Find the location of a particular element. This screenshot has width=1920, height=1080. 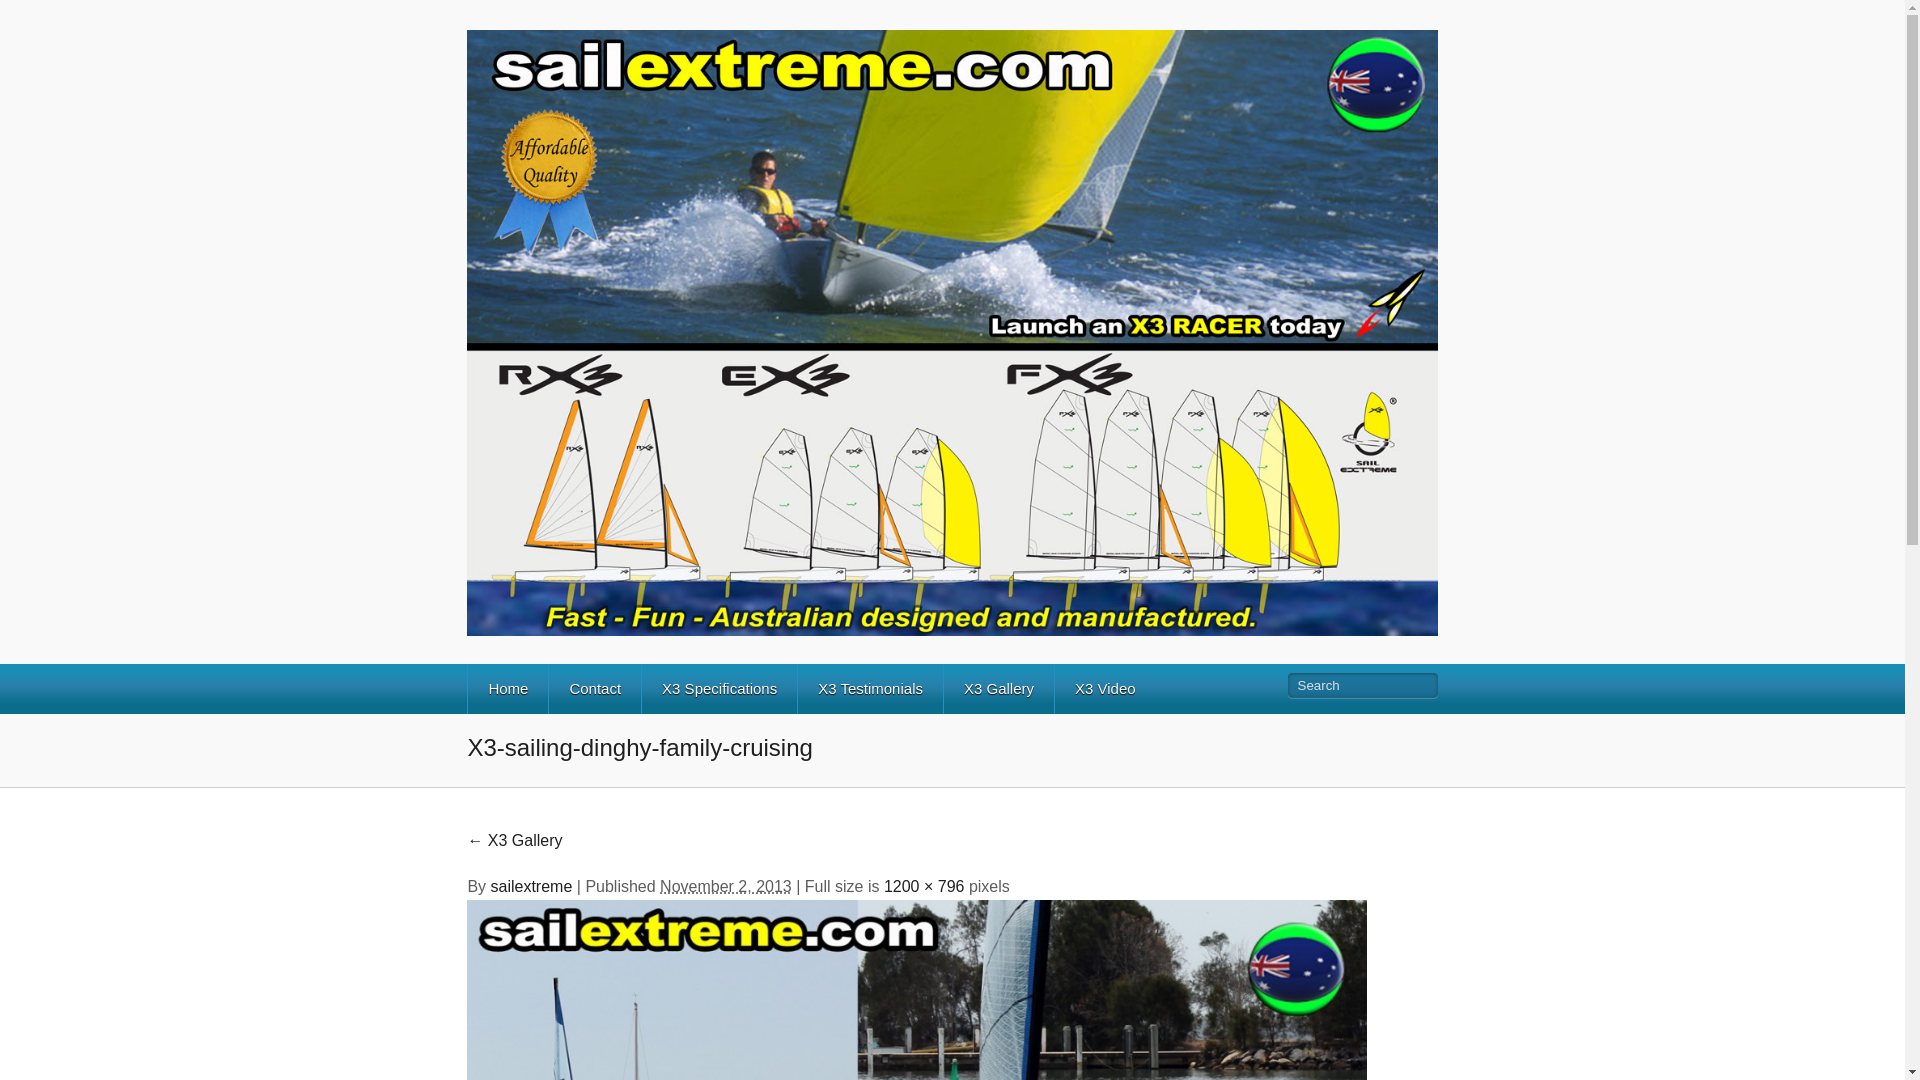

Home is located at coordinates (506, 689).